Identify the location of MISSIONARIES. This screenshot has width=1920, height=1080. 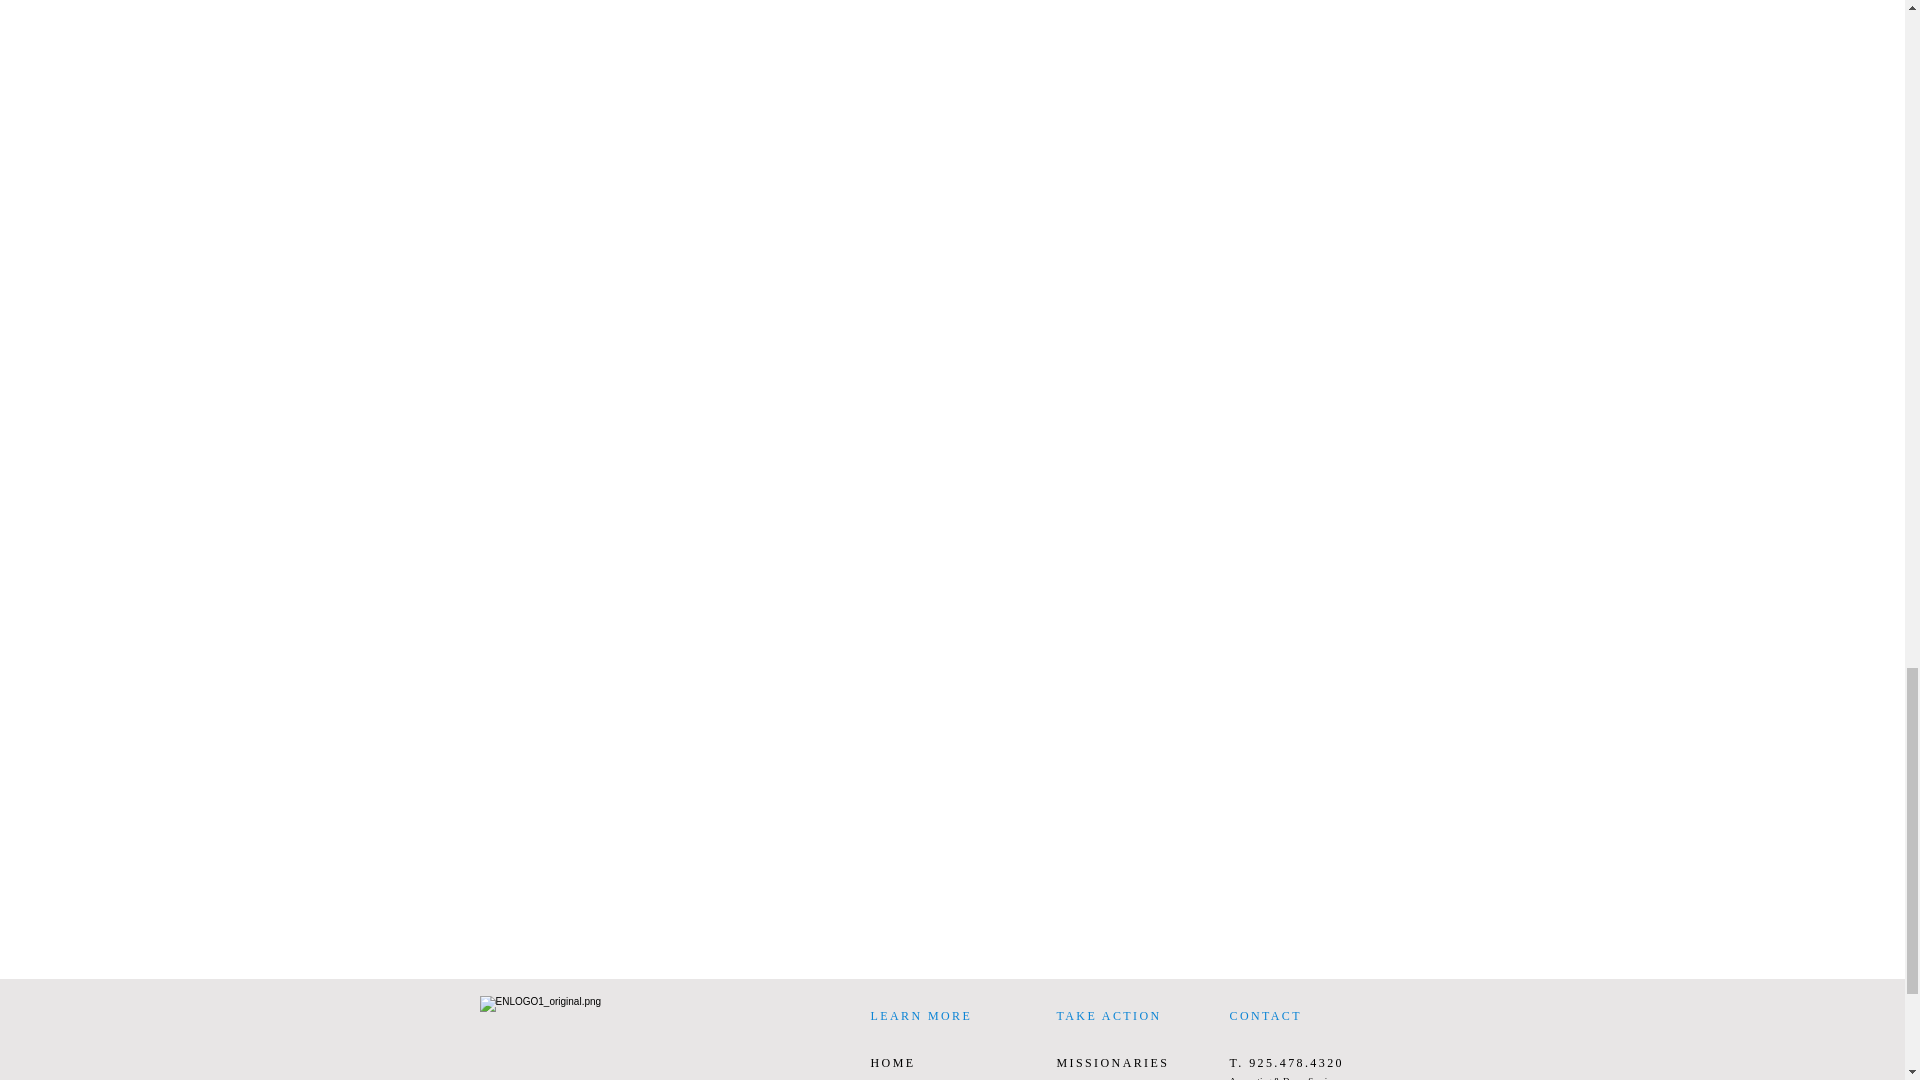
(1112, 1063).